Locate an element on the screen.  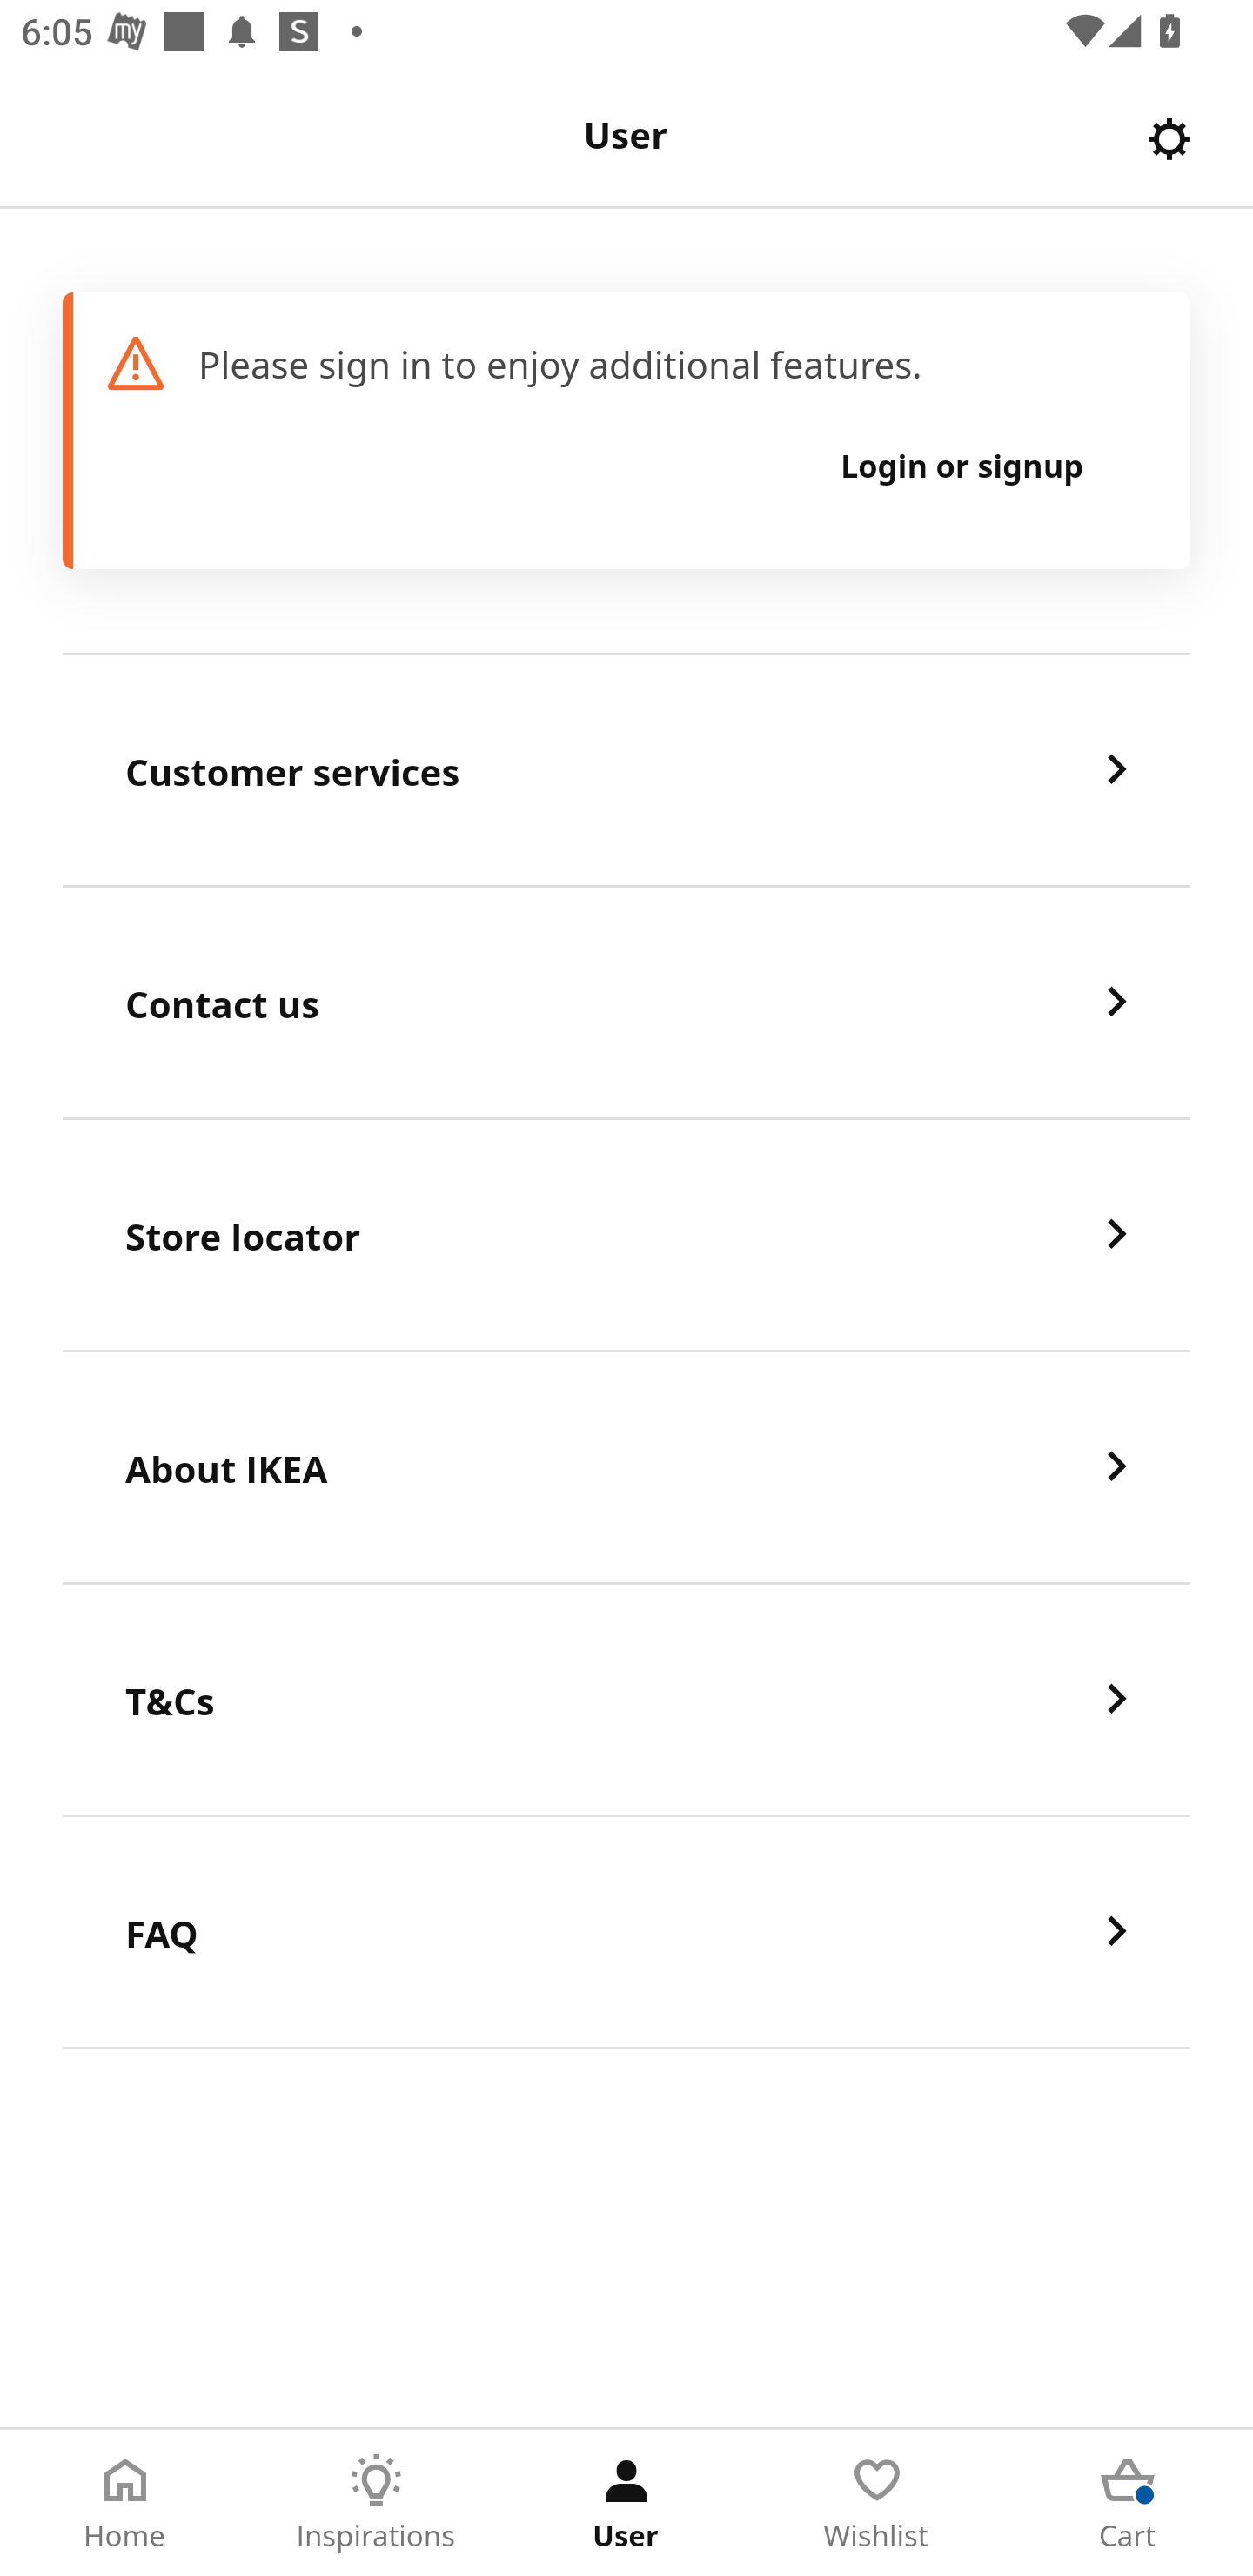
Login or signup is located at coordinates (962, 465).